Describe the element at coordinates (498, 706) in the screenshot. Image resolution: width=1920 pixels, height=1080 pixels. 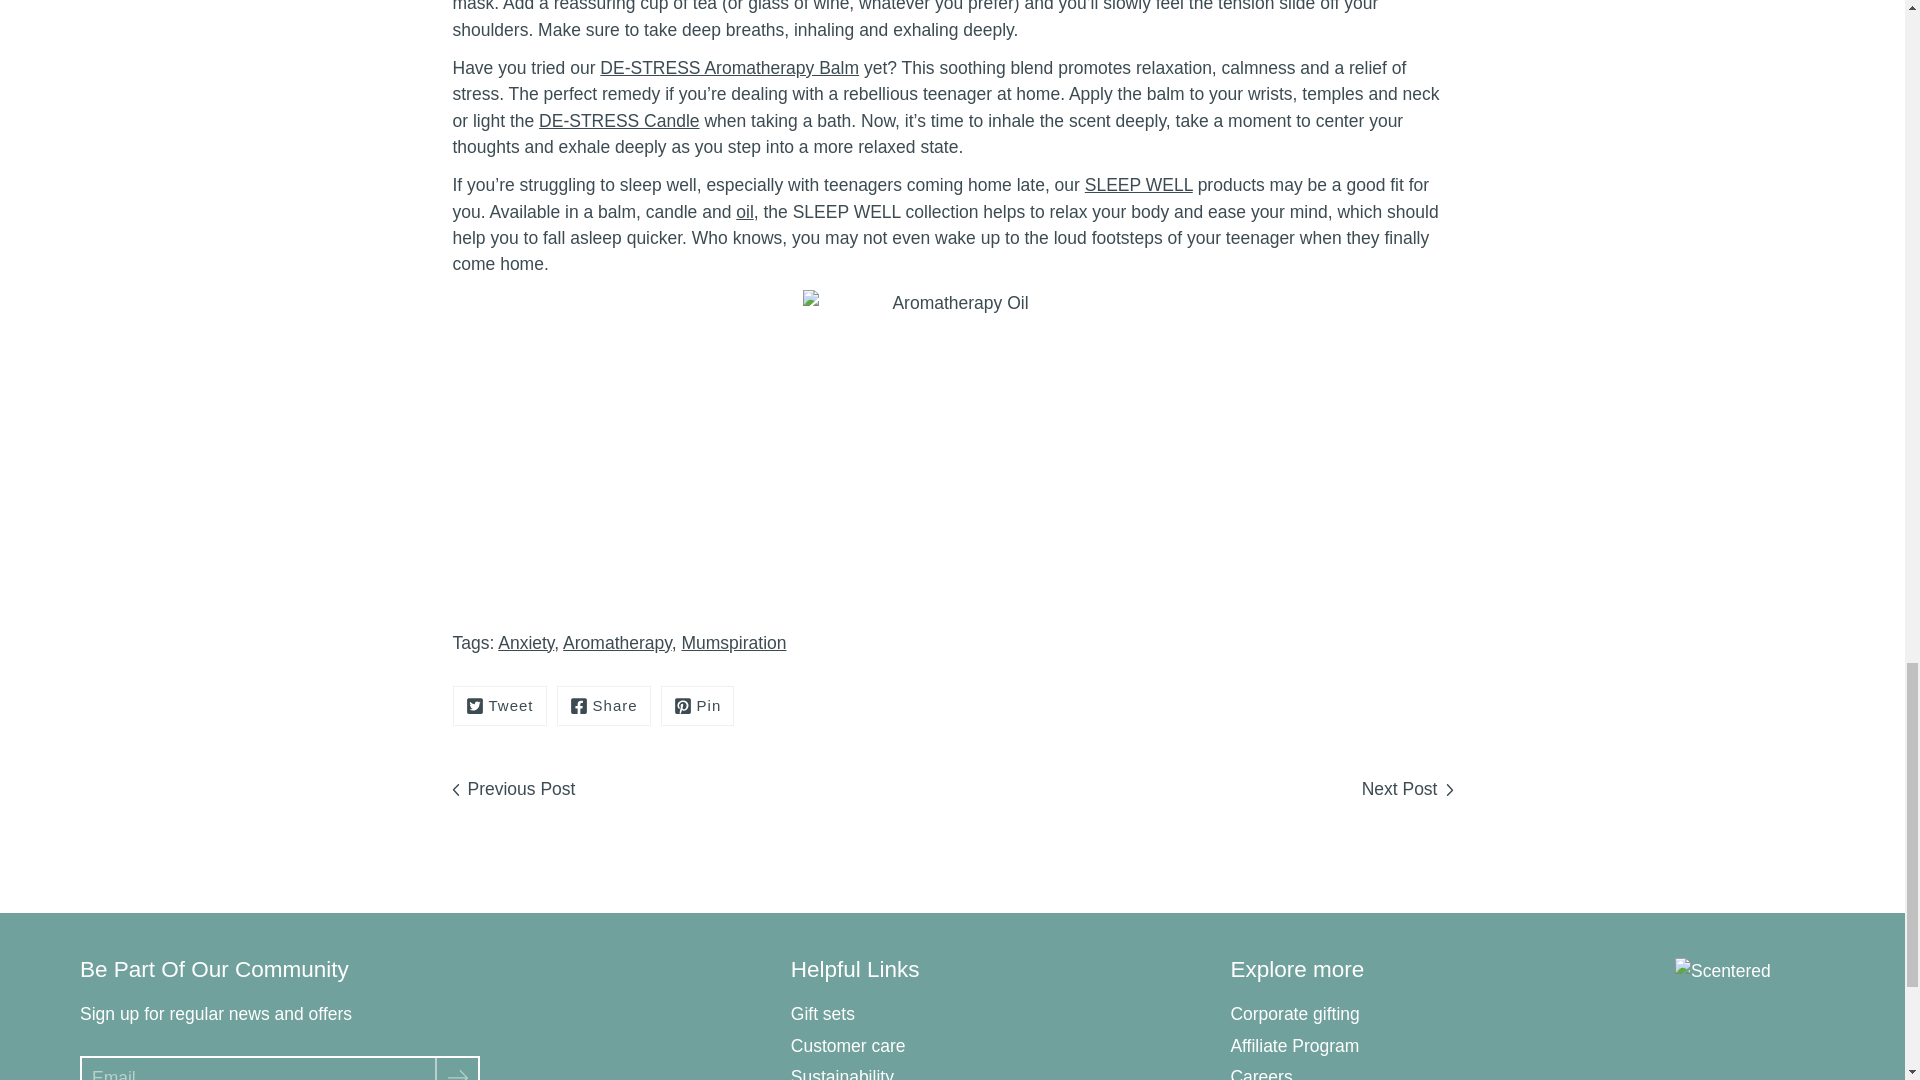
I see `Twitter` at that location.